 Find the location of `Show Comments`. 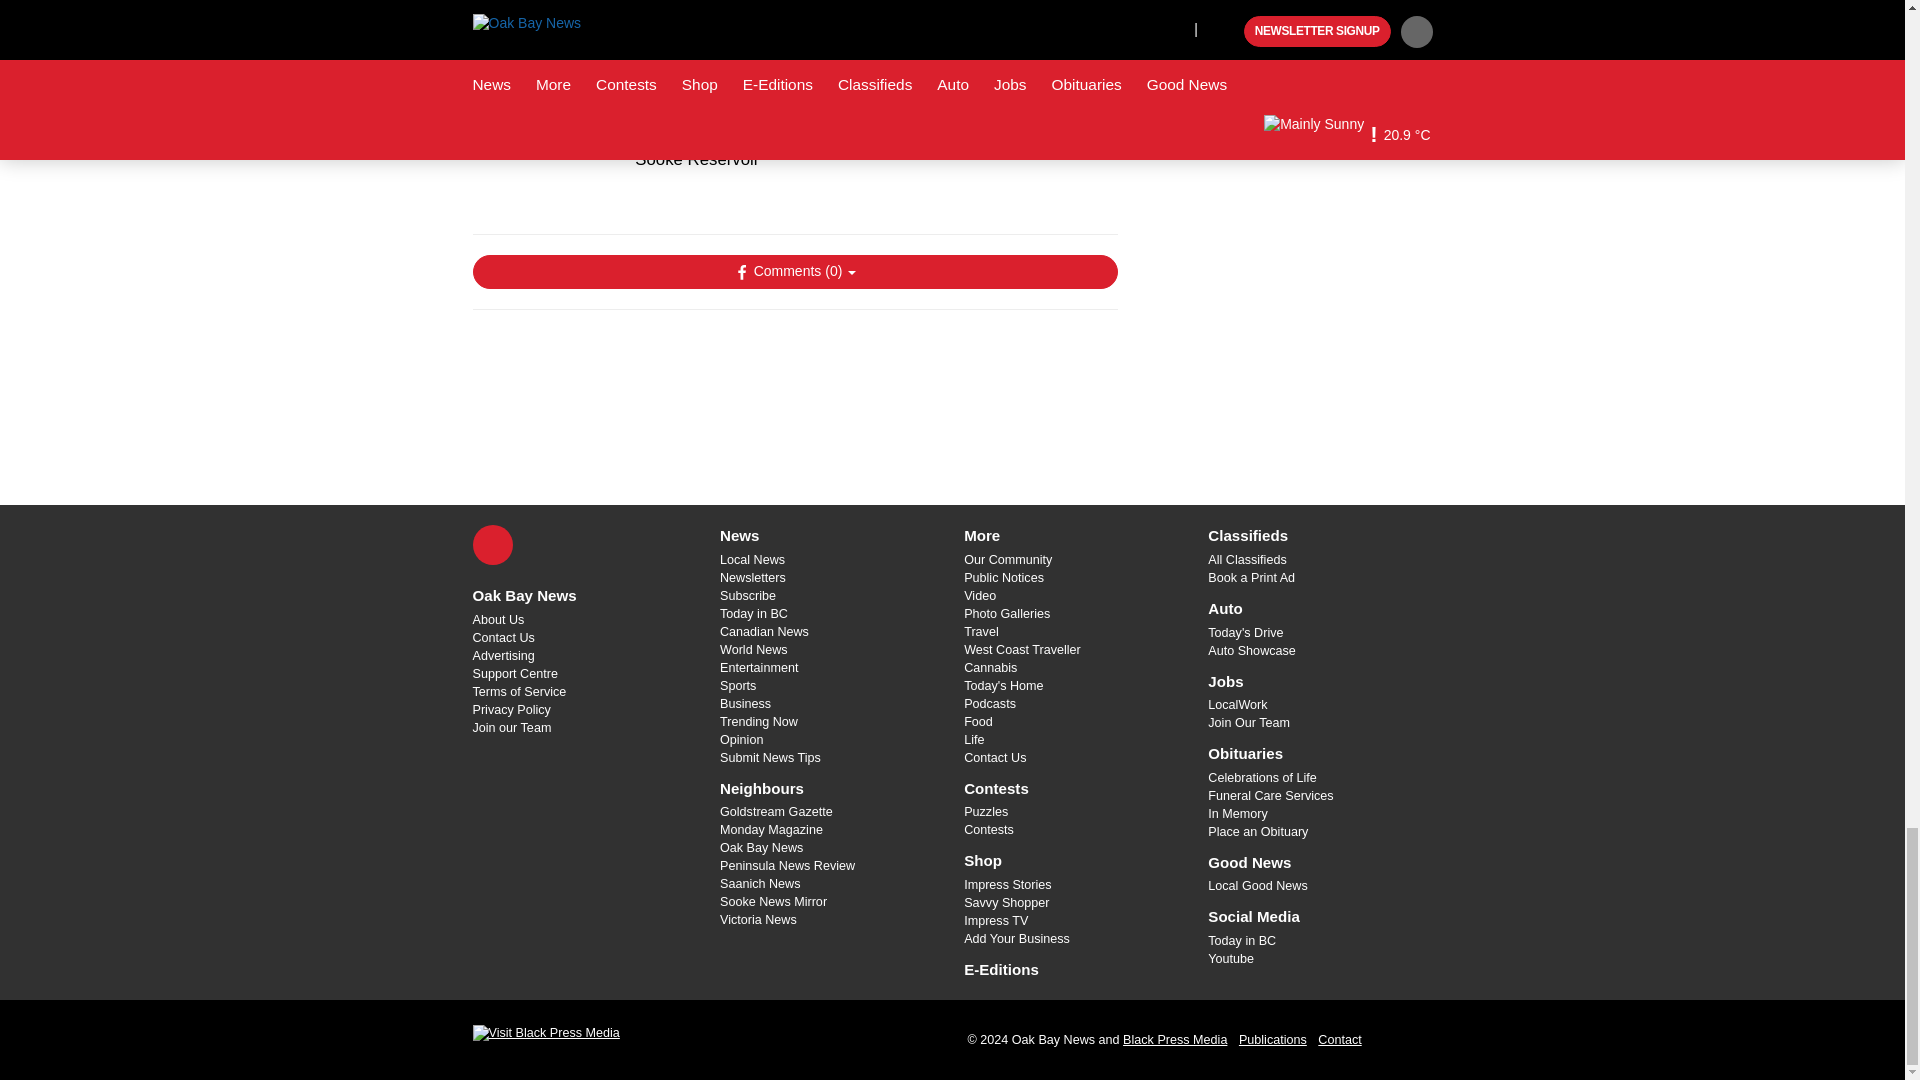

Show Comments is located at coordinates (794, 272).